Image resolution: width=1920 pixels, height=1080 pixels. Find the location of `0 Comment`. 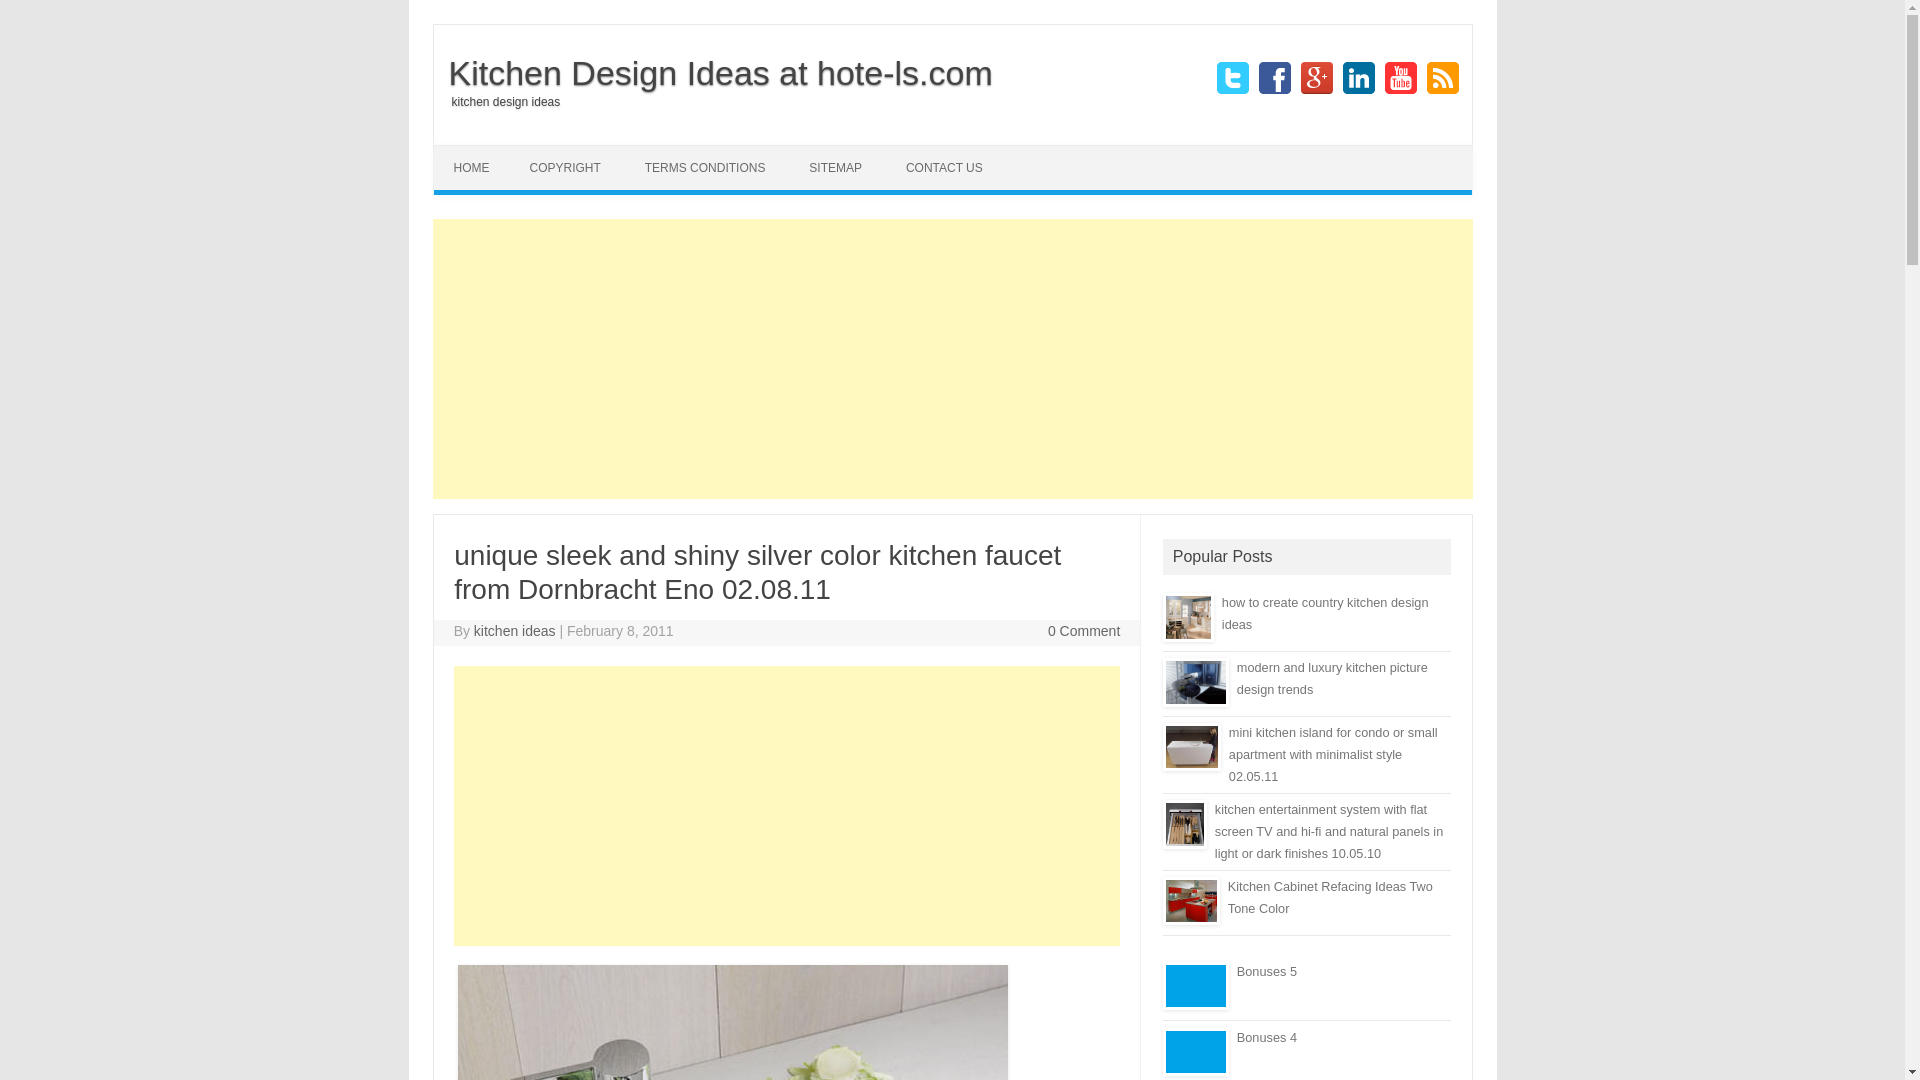

0 Comment is located at coordinates (1084, 631).